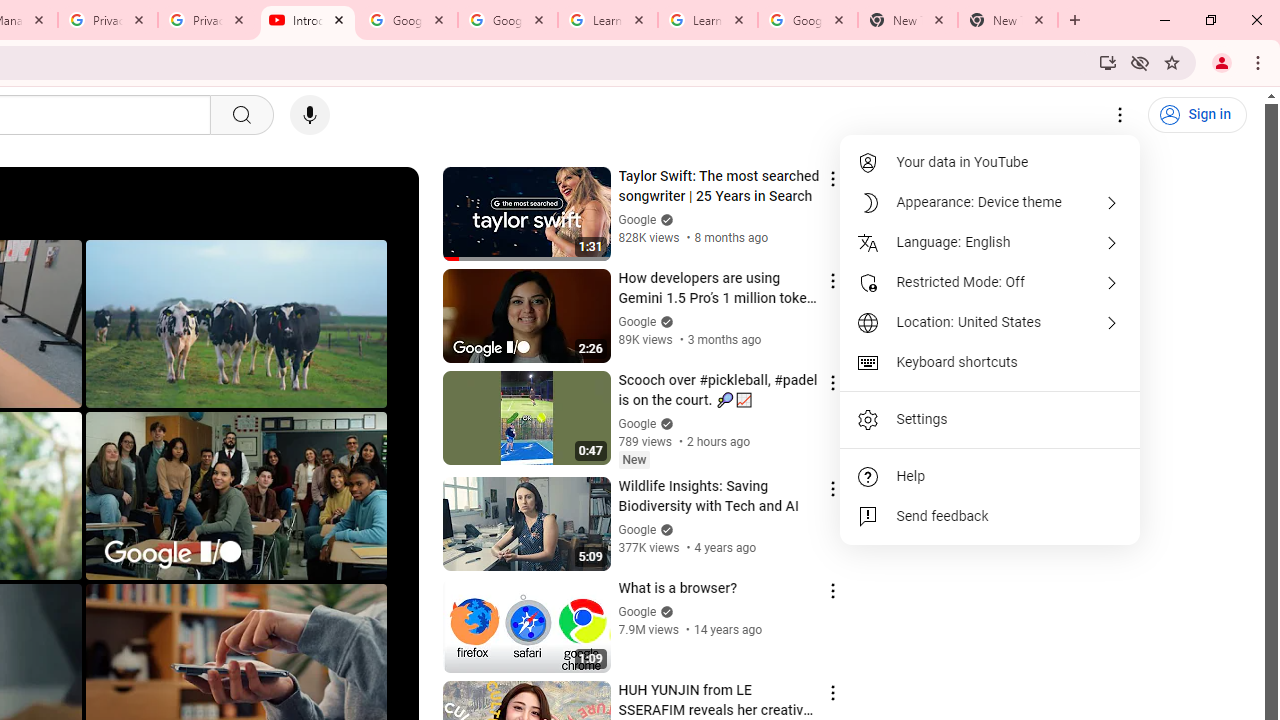 The image size is (1280, 720). I want to click on Google Account, so click(807, 20).